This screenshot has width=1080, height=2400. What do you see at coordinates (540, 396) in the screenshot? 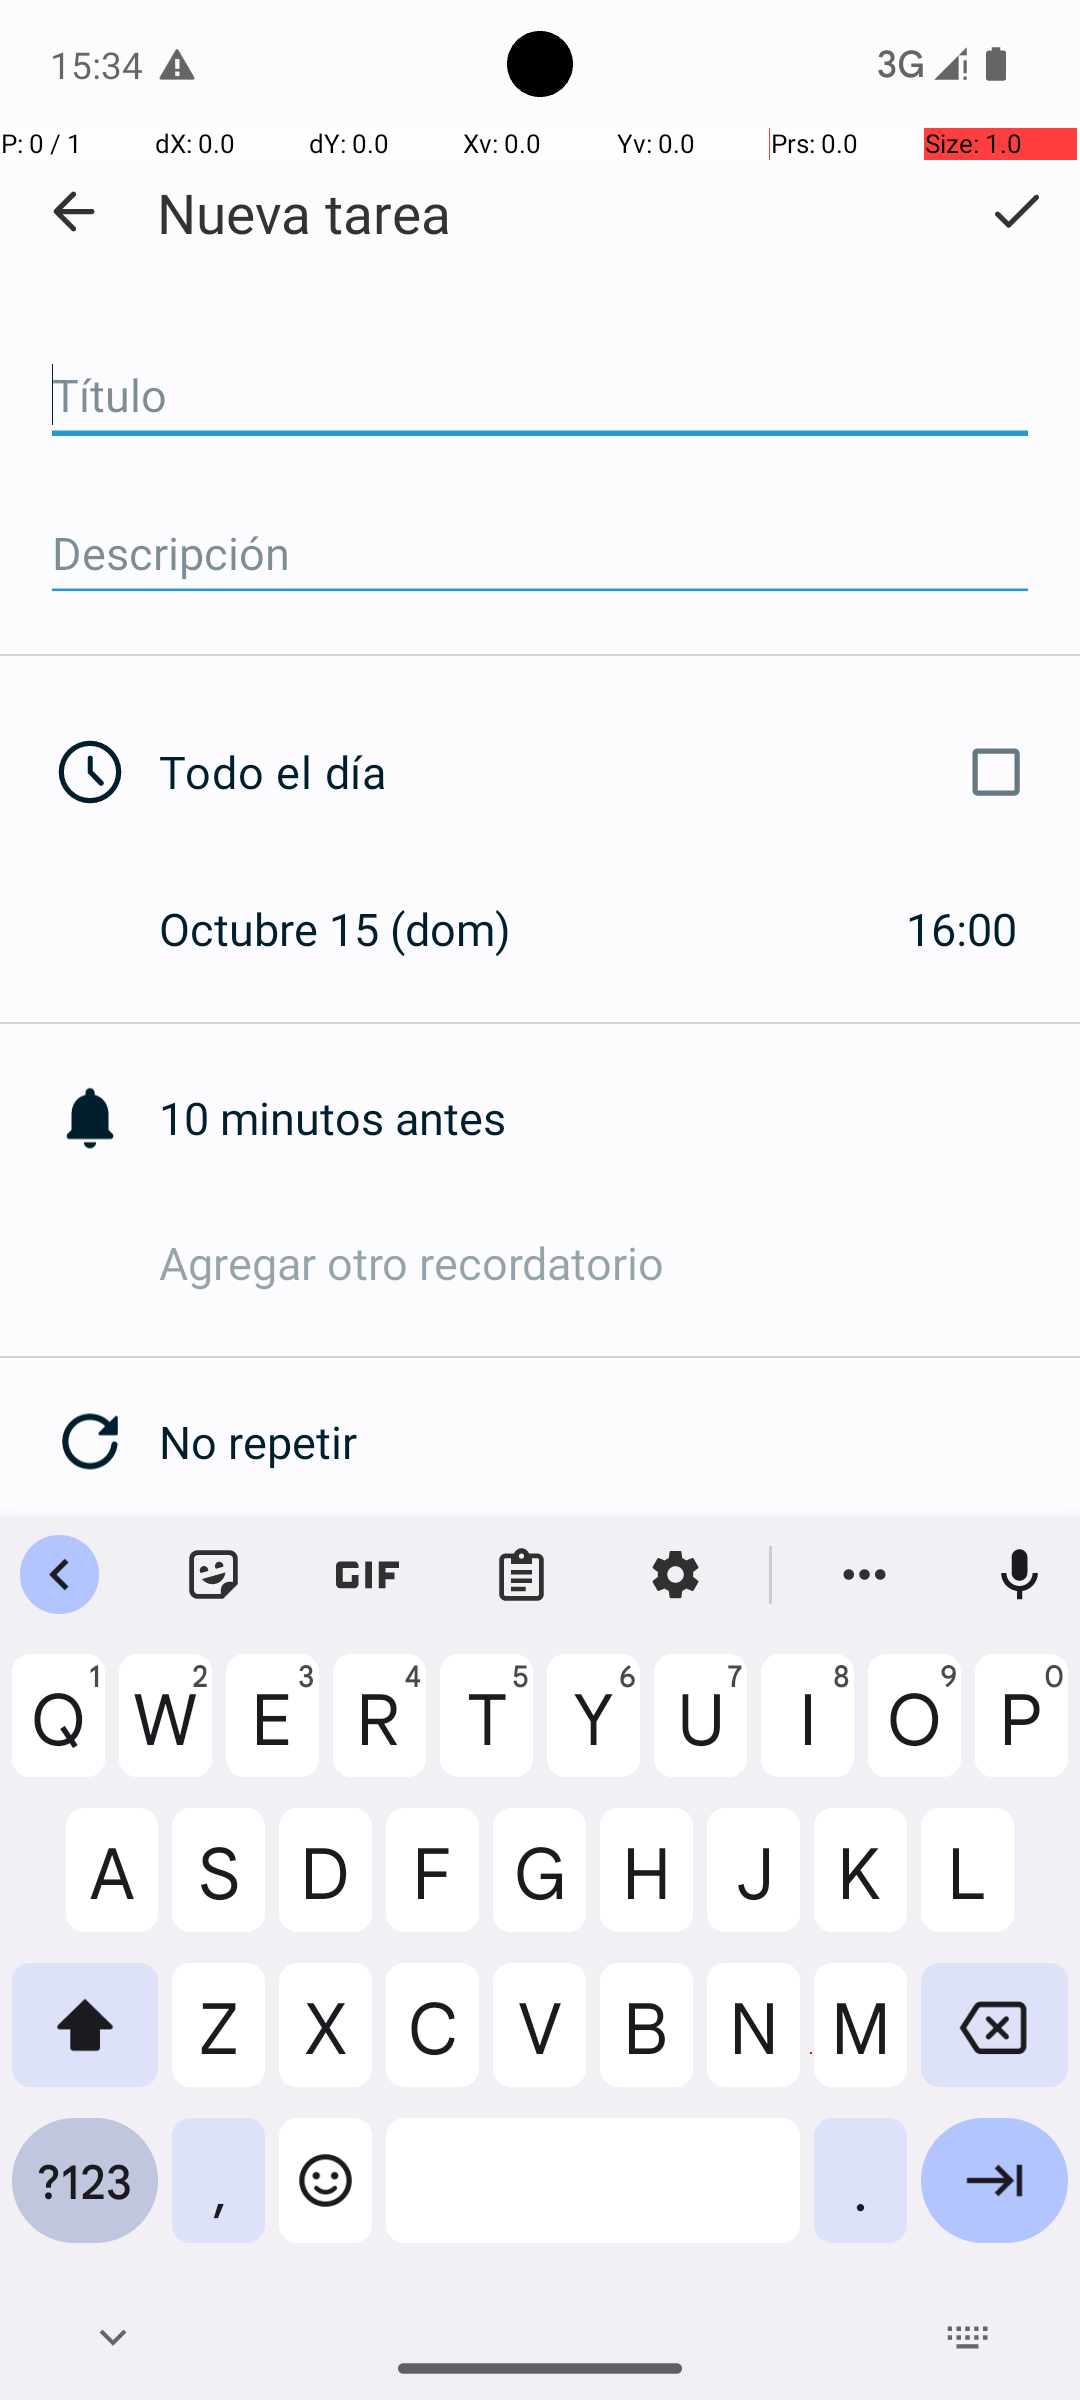
I see `Título` at bounding box center [540, 396].